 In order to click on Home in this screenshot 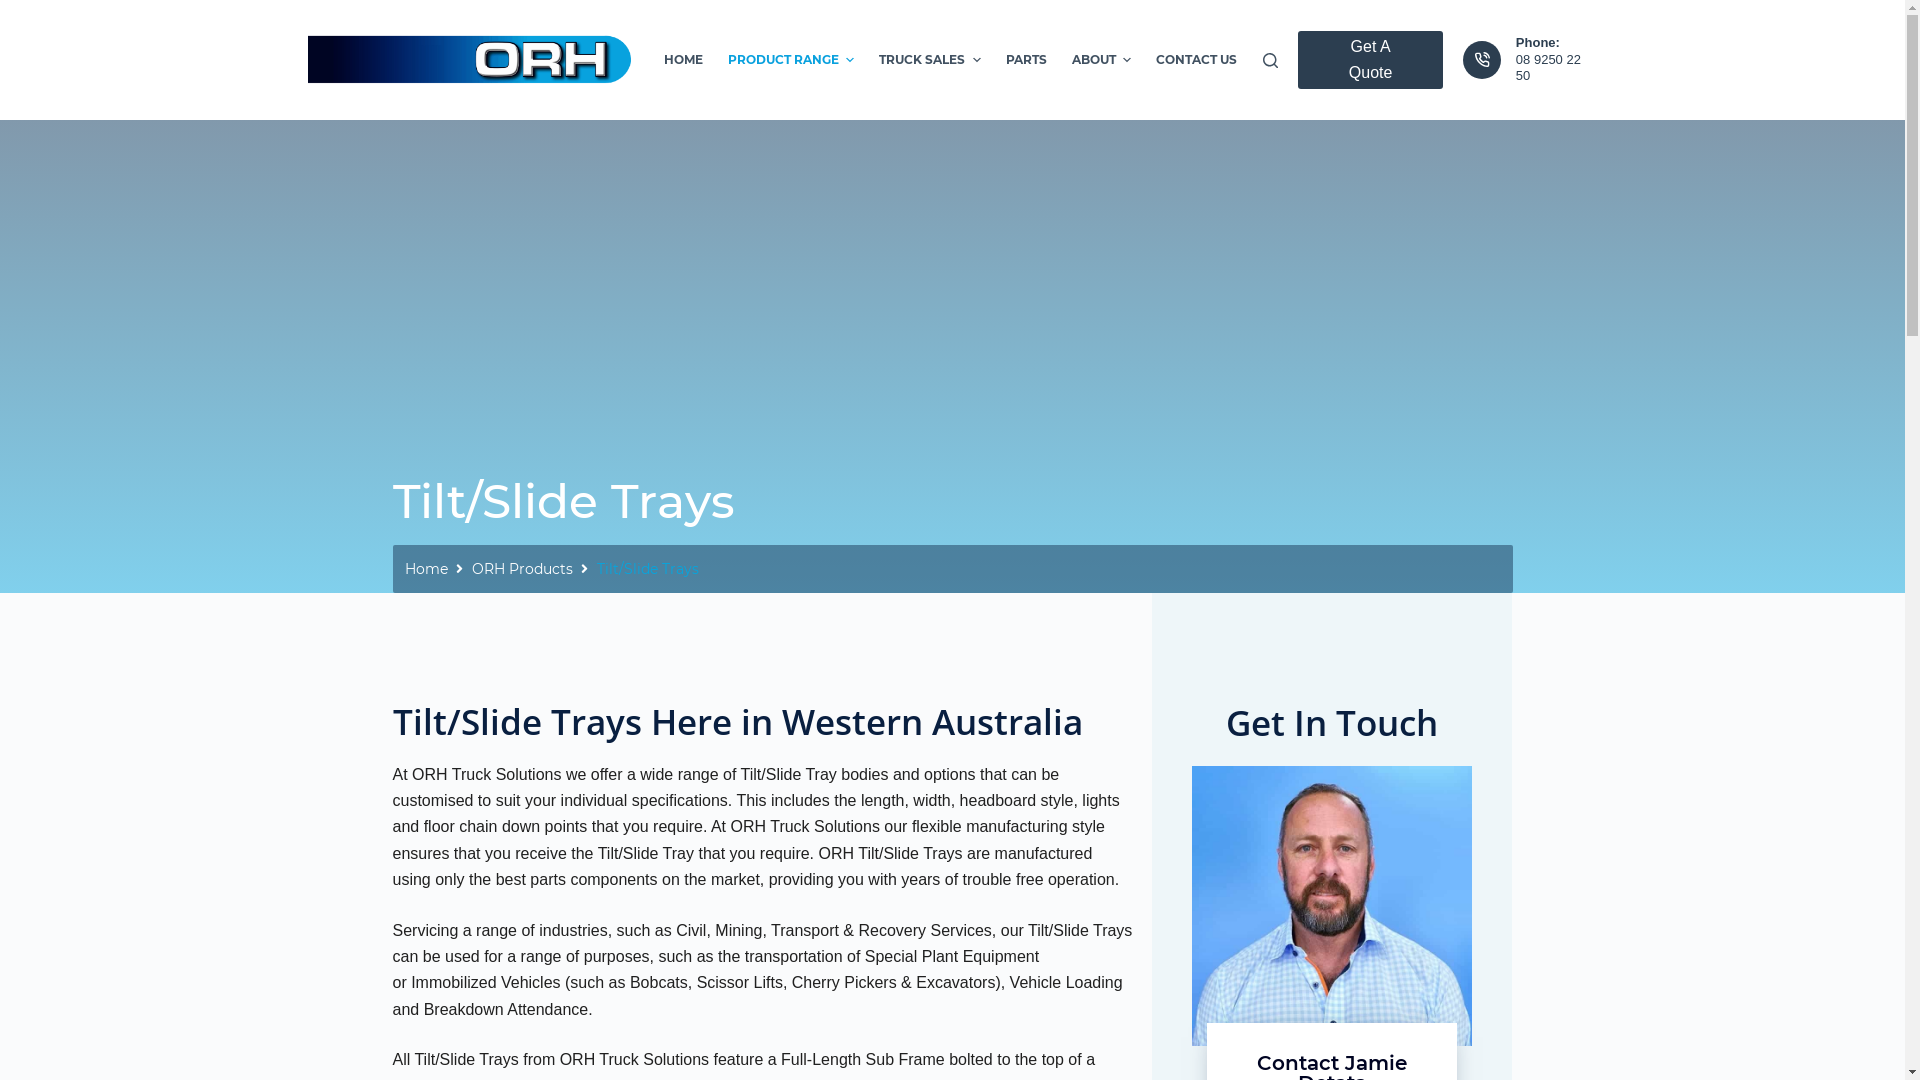, I will do `click(426, 570)`.